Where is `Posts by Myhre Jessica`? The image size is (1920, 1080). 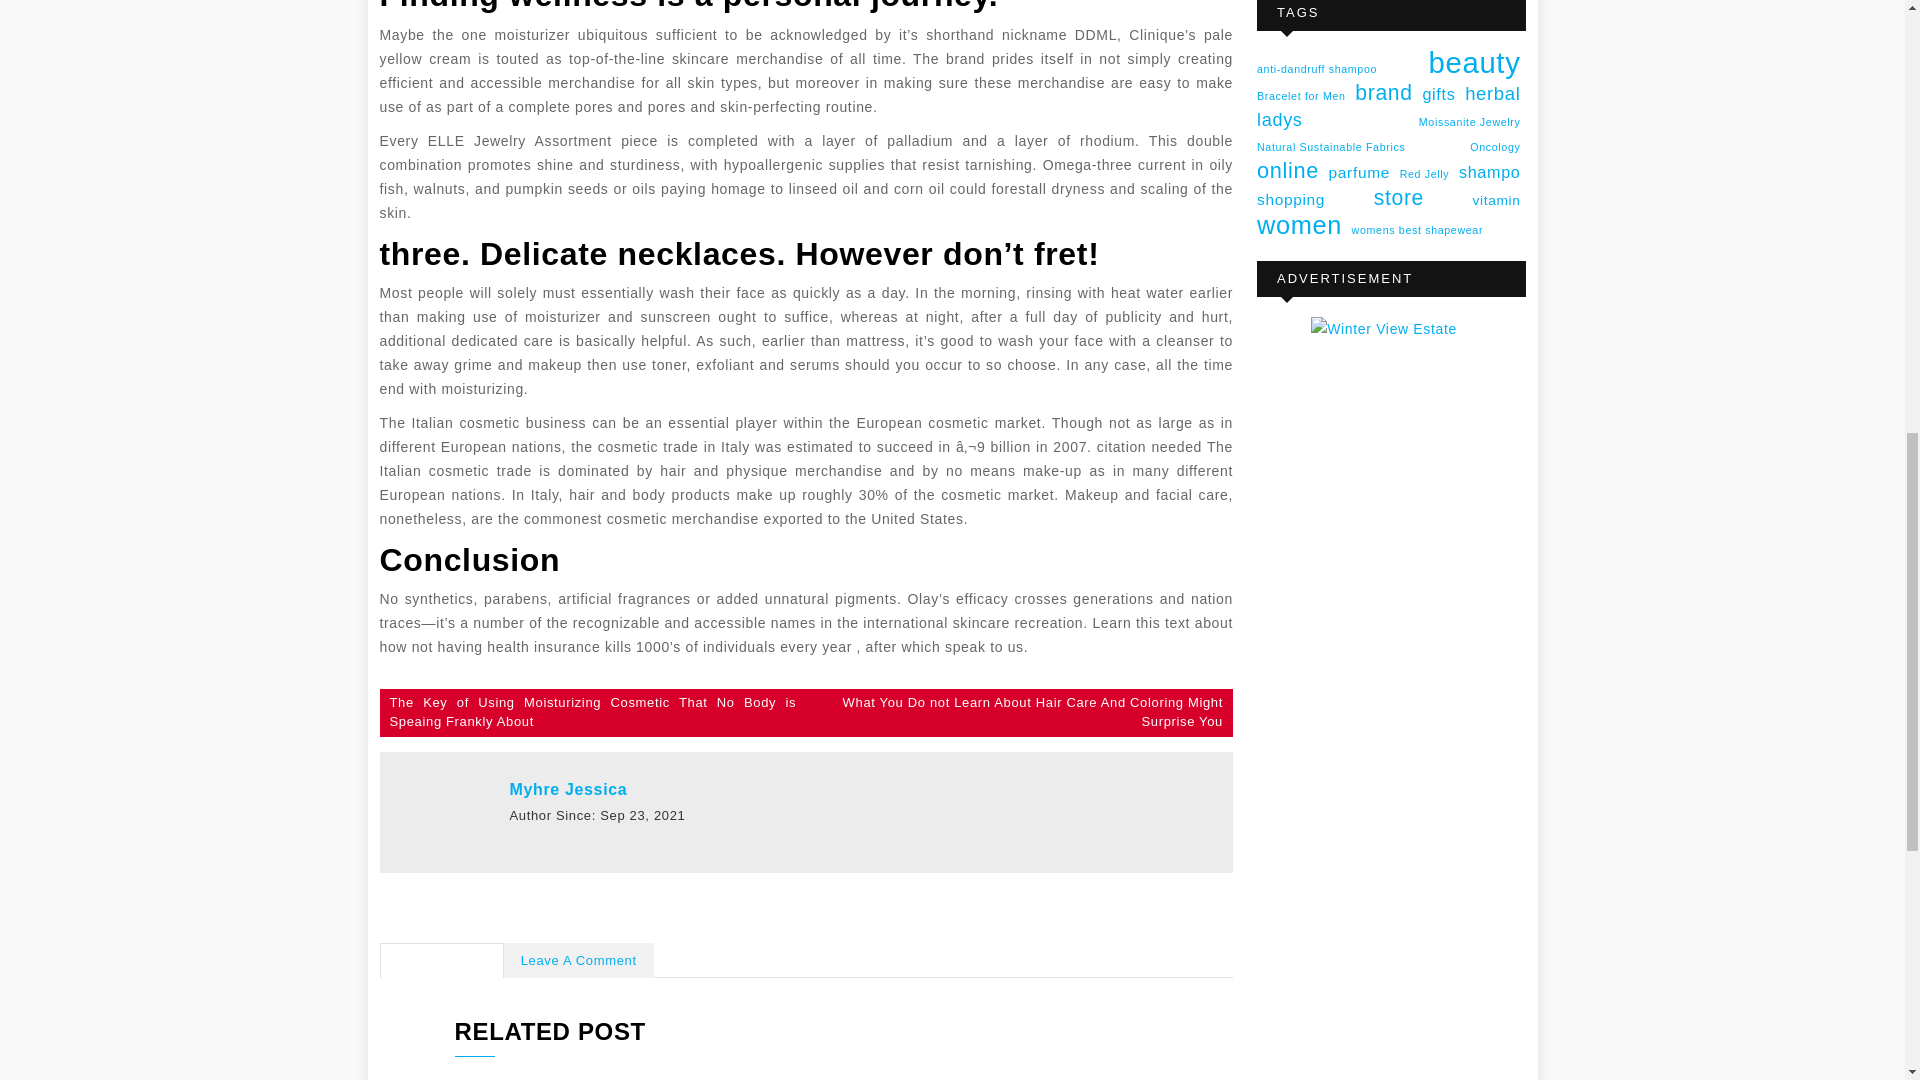 Posts by Myhre Jessica is located at coordinates (568, 789).